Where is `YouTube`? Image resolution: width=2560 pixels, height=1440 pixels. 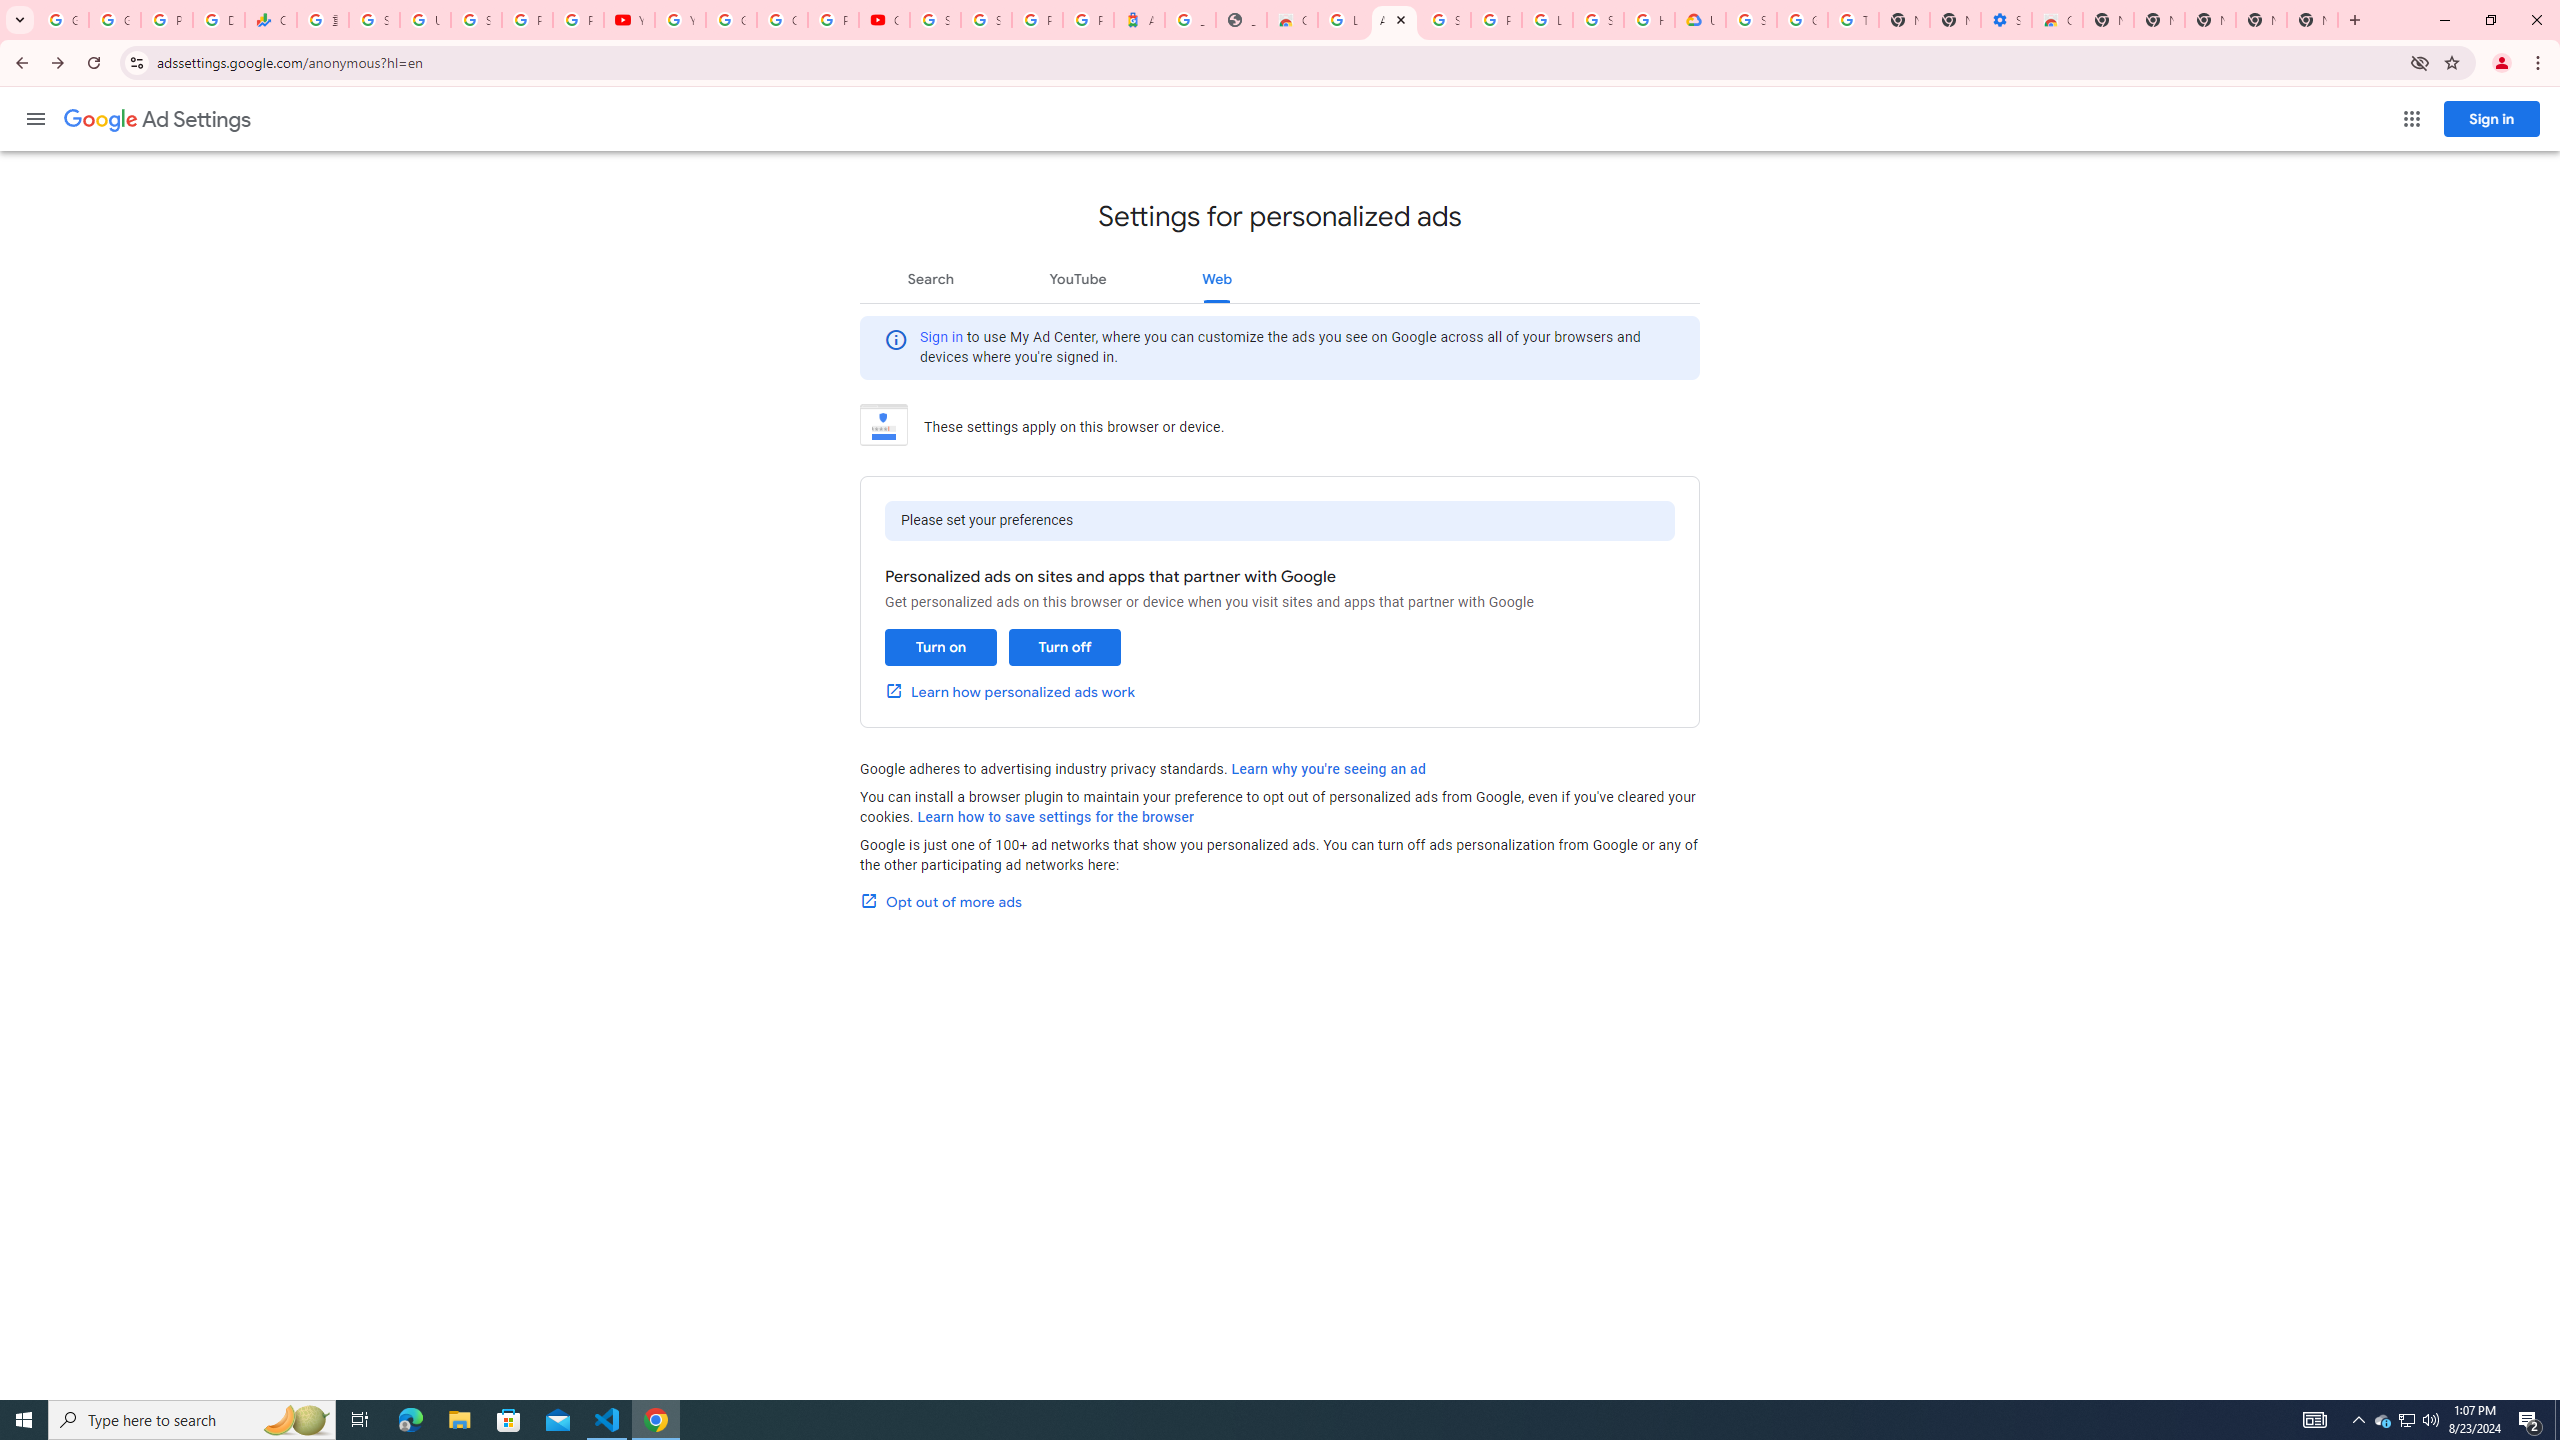 YouTube is located at coordinates (1077, 278).